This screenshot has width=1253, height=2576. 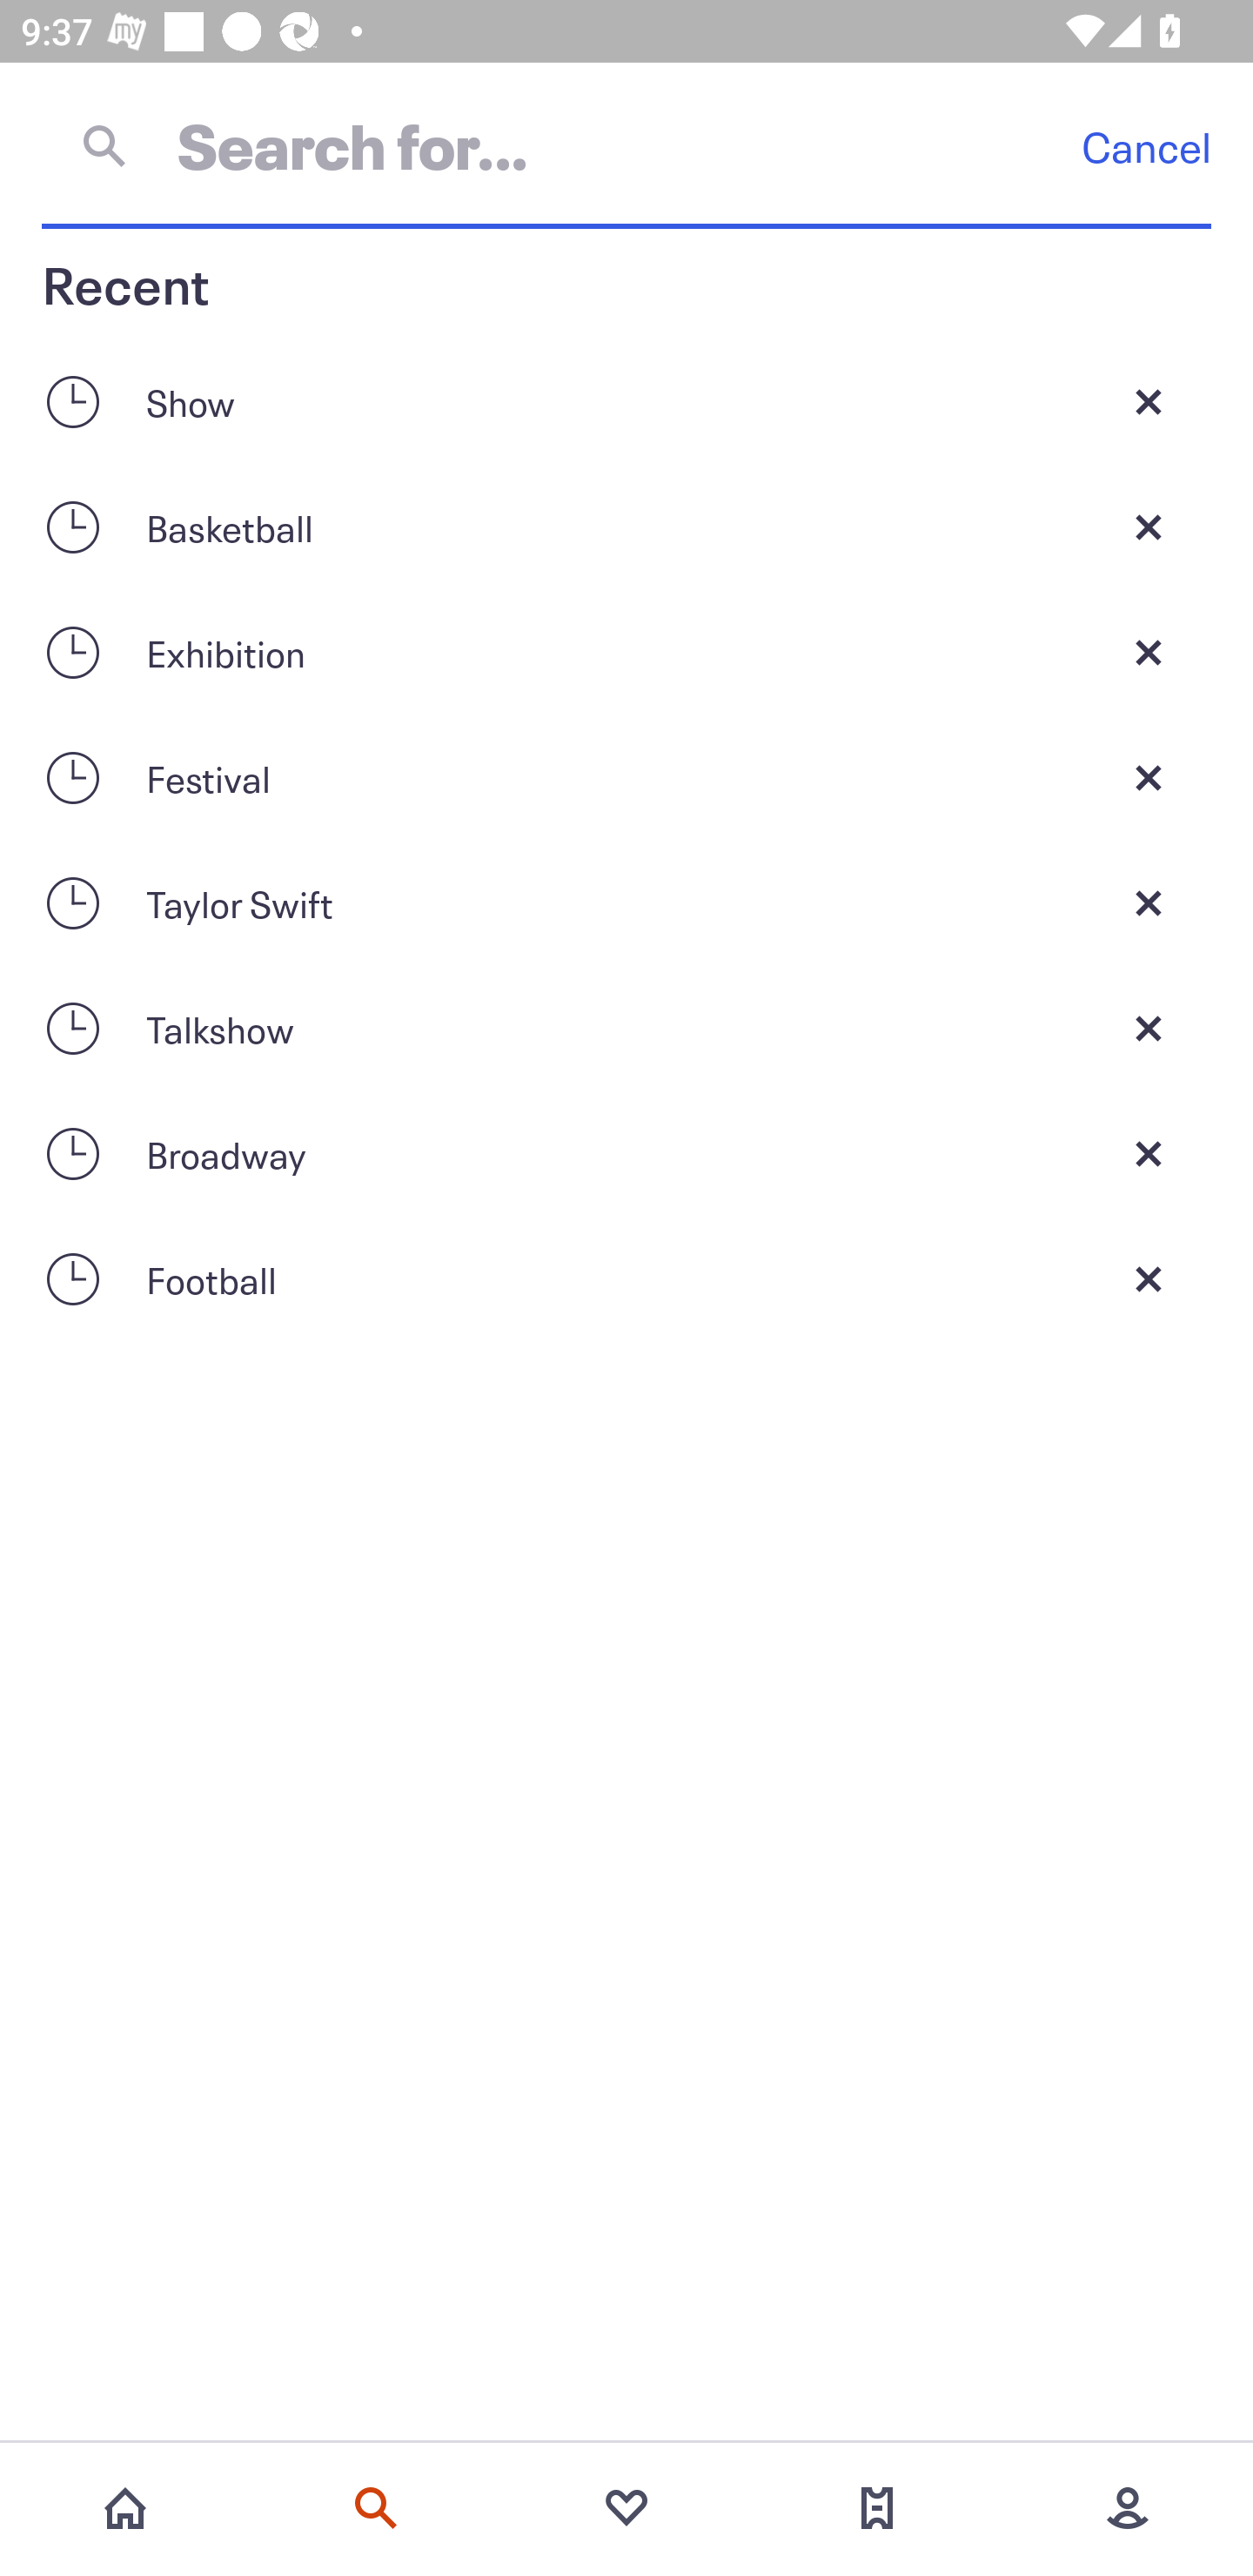 I want to click on Close current screen, so click(x=1149, y=653).